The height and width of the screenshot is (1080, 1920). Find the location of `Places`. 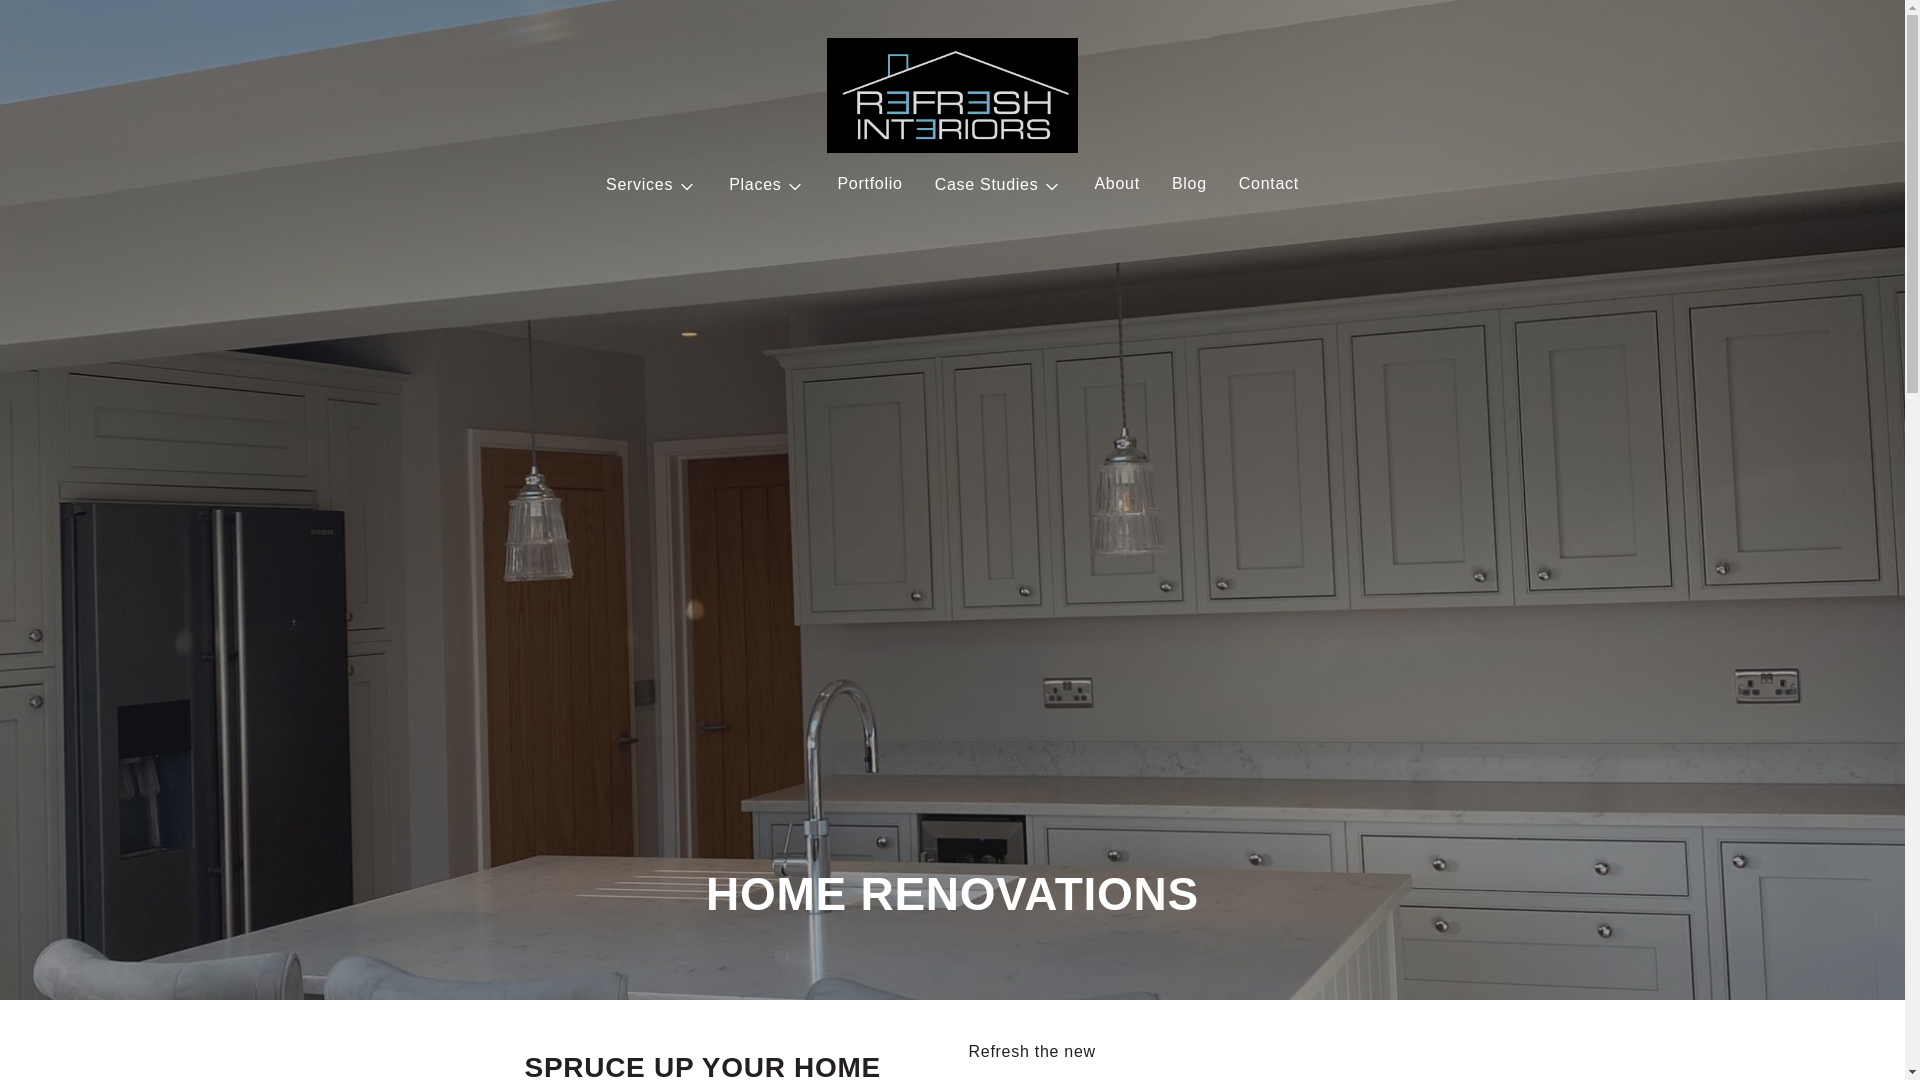

Places is located at coordinates (766, 184).